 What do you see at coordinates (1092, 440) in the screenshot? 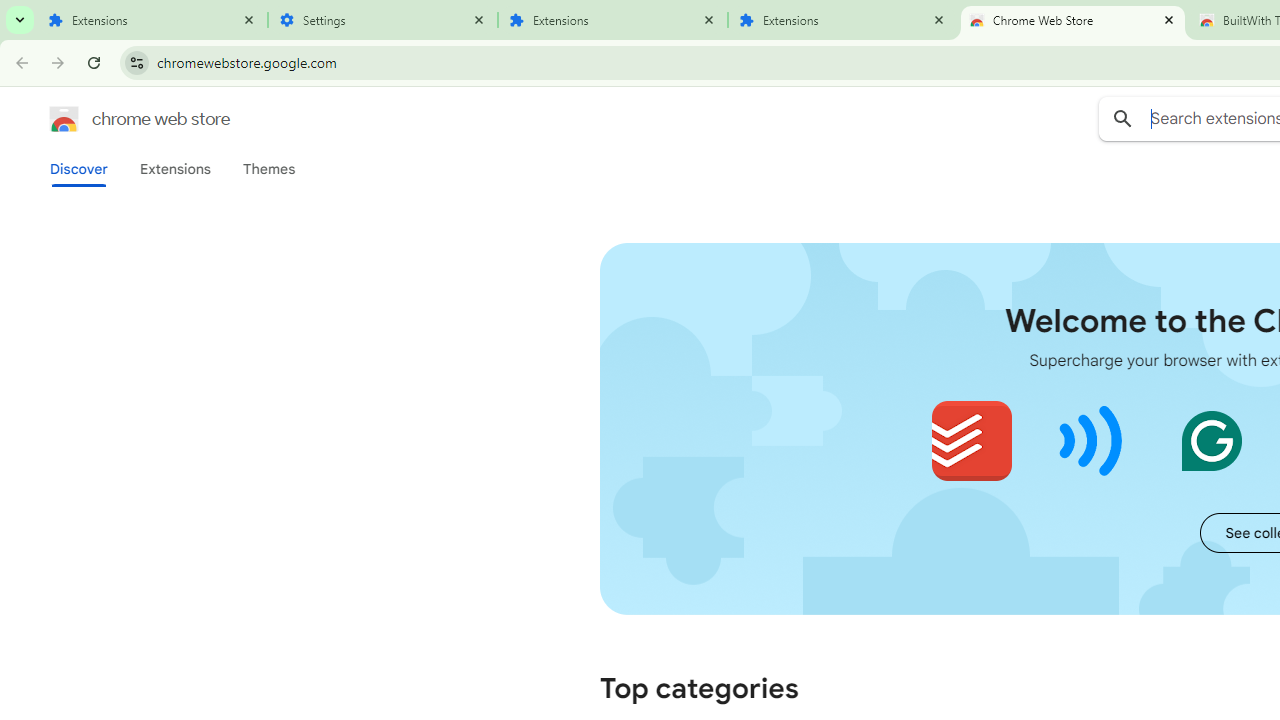
I see `Volume Master` at bounding box center [1092, 440].